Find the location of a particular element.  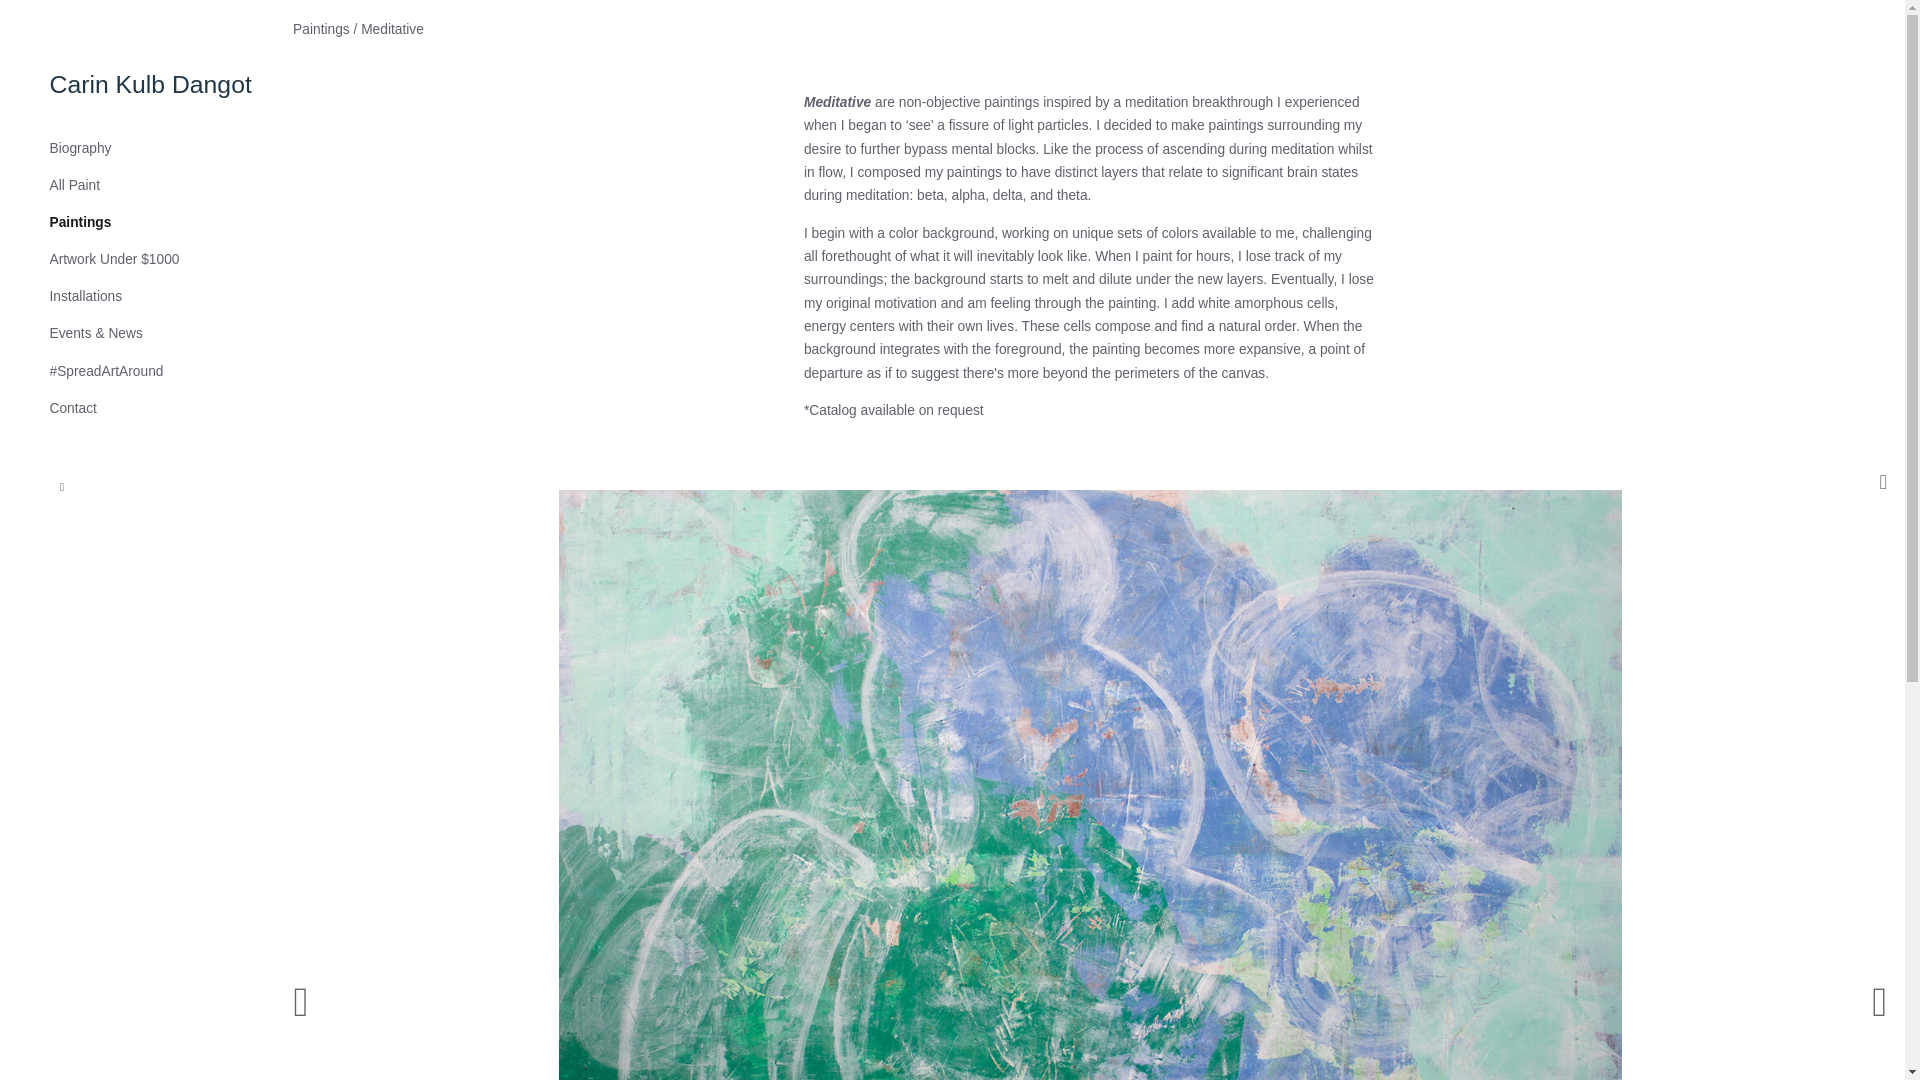

Contact is located at coordinates (73, 408).